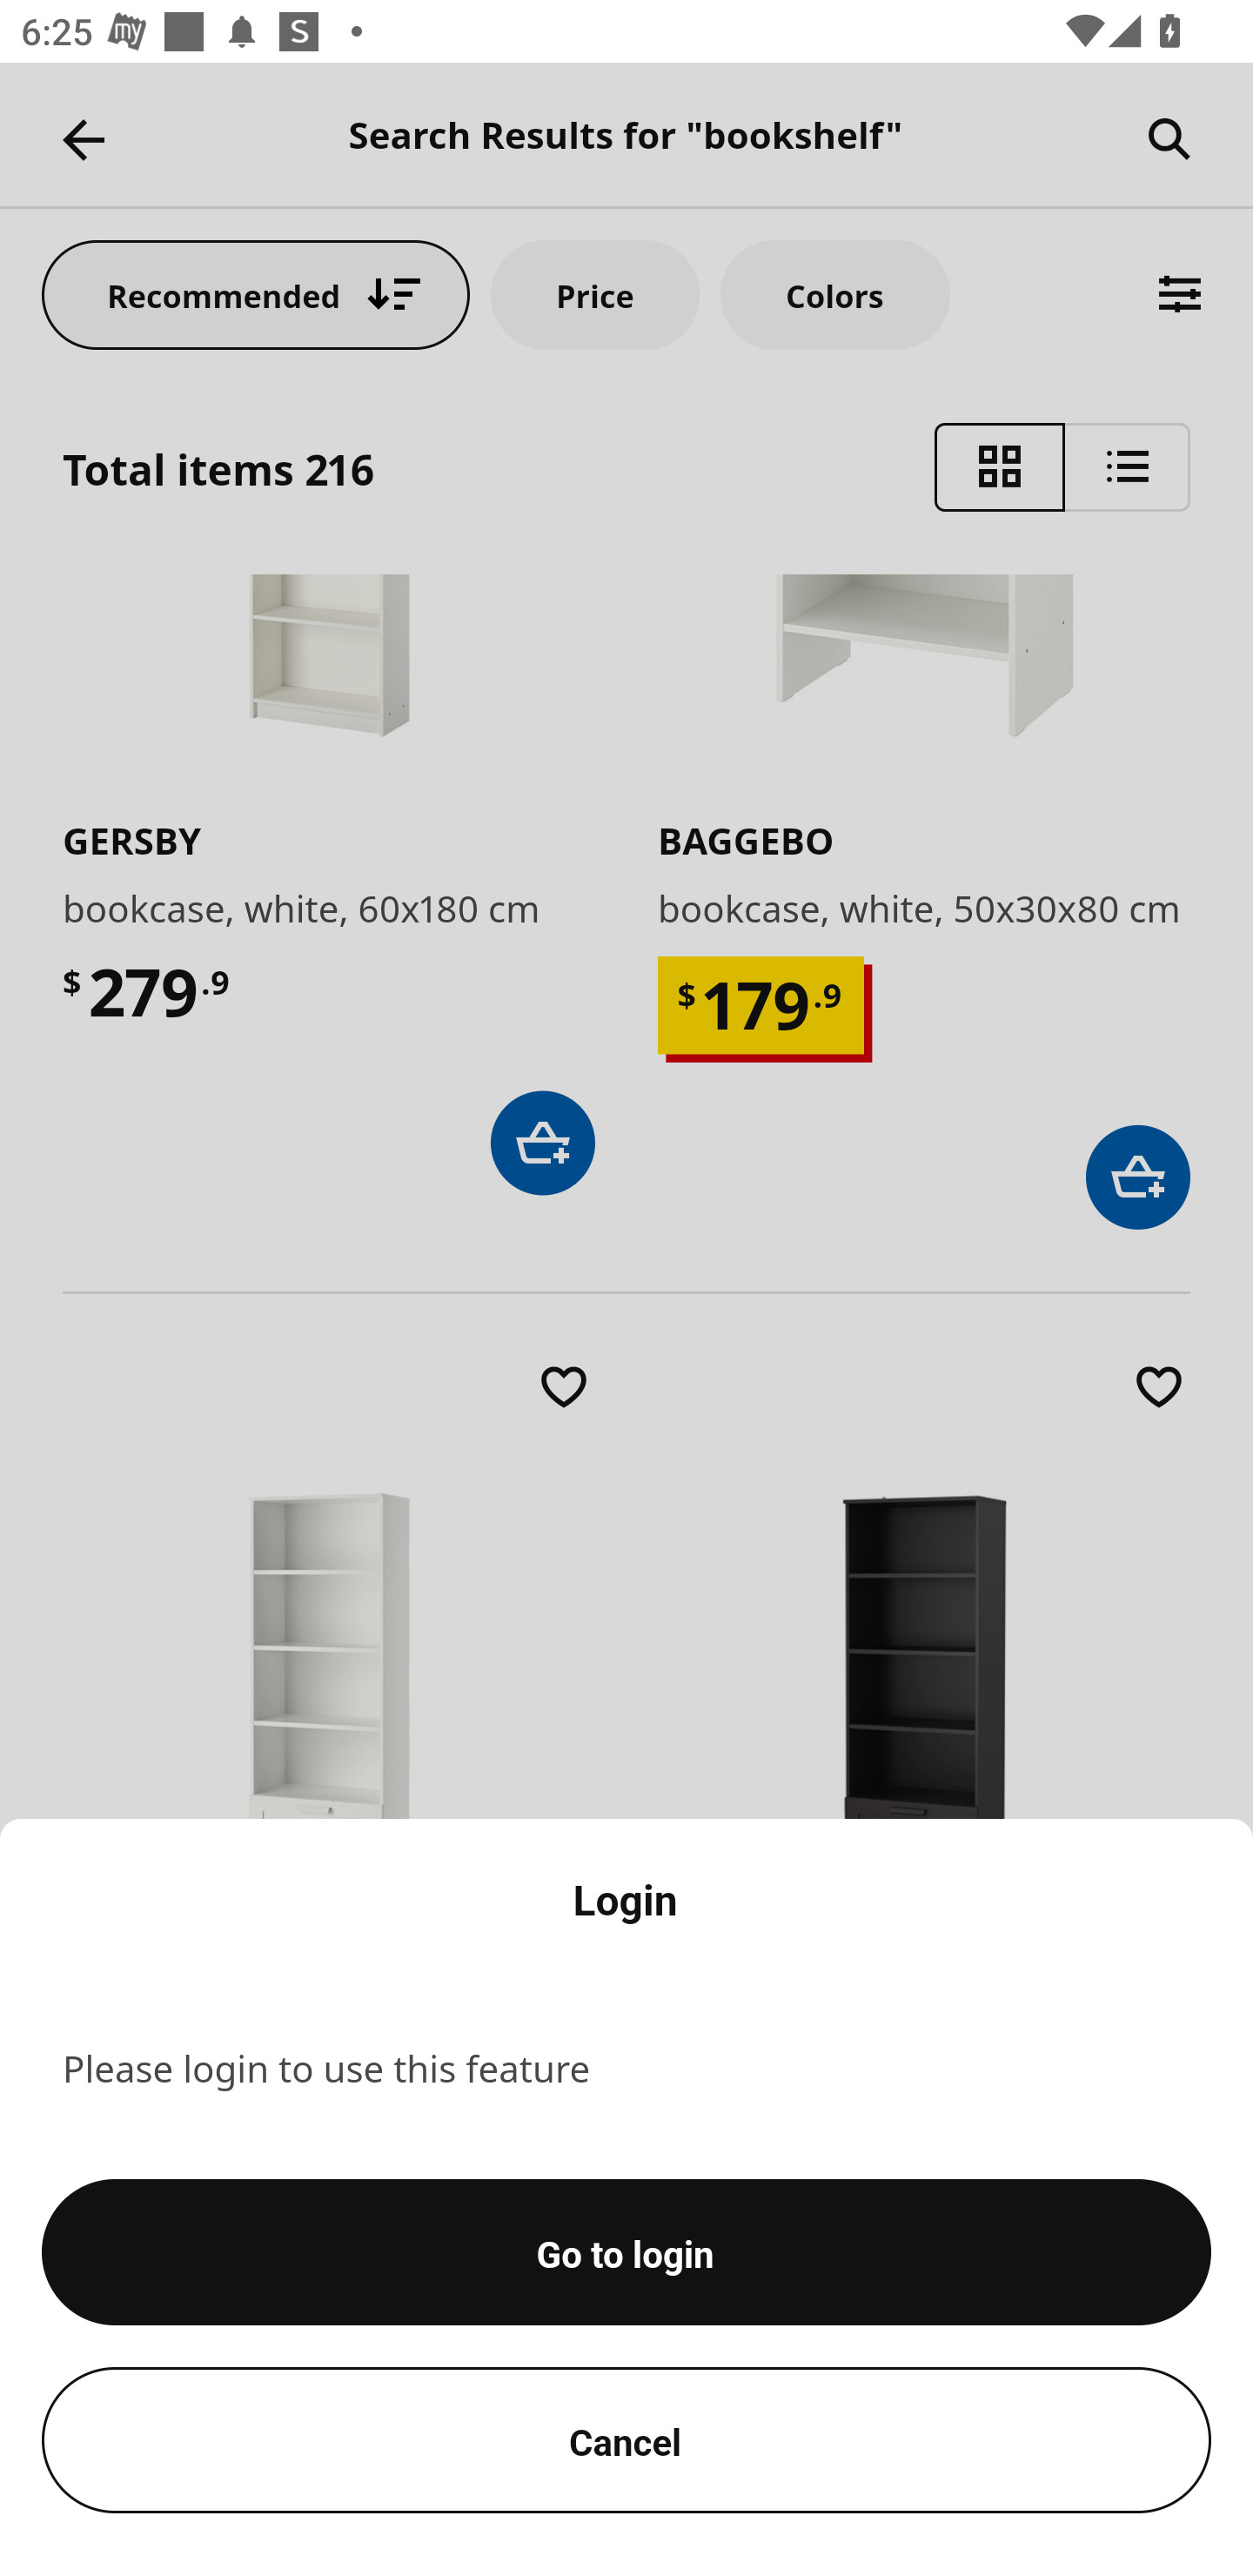 The height and width of the screenshot is (2576, 1253). I want to click on Go to login, so click(626, 2252).